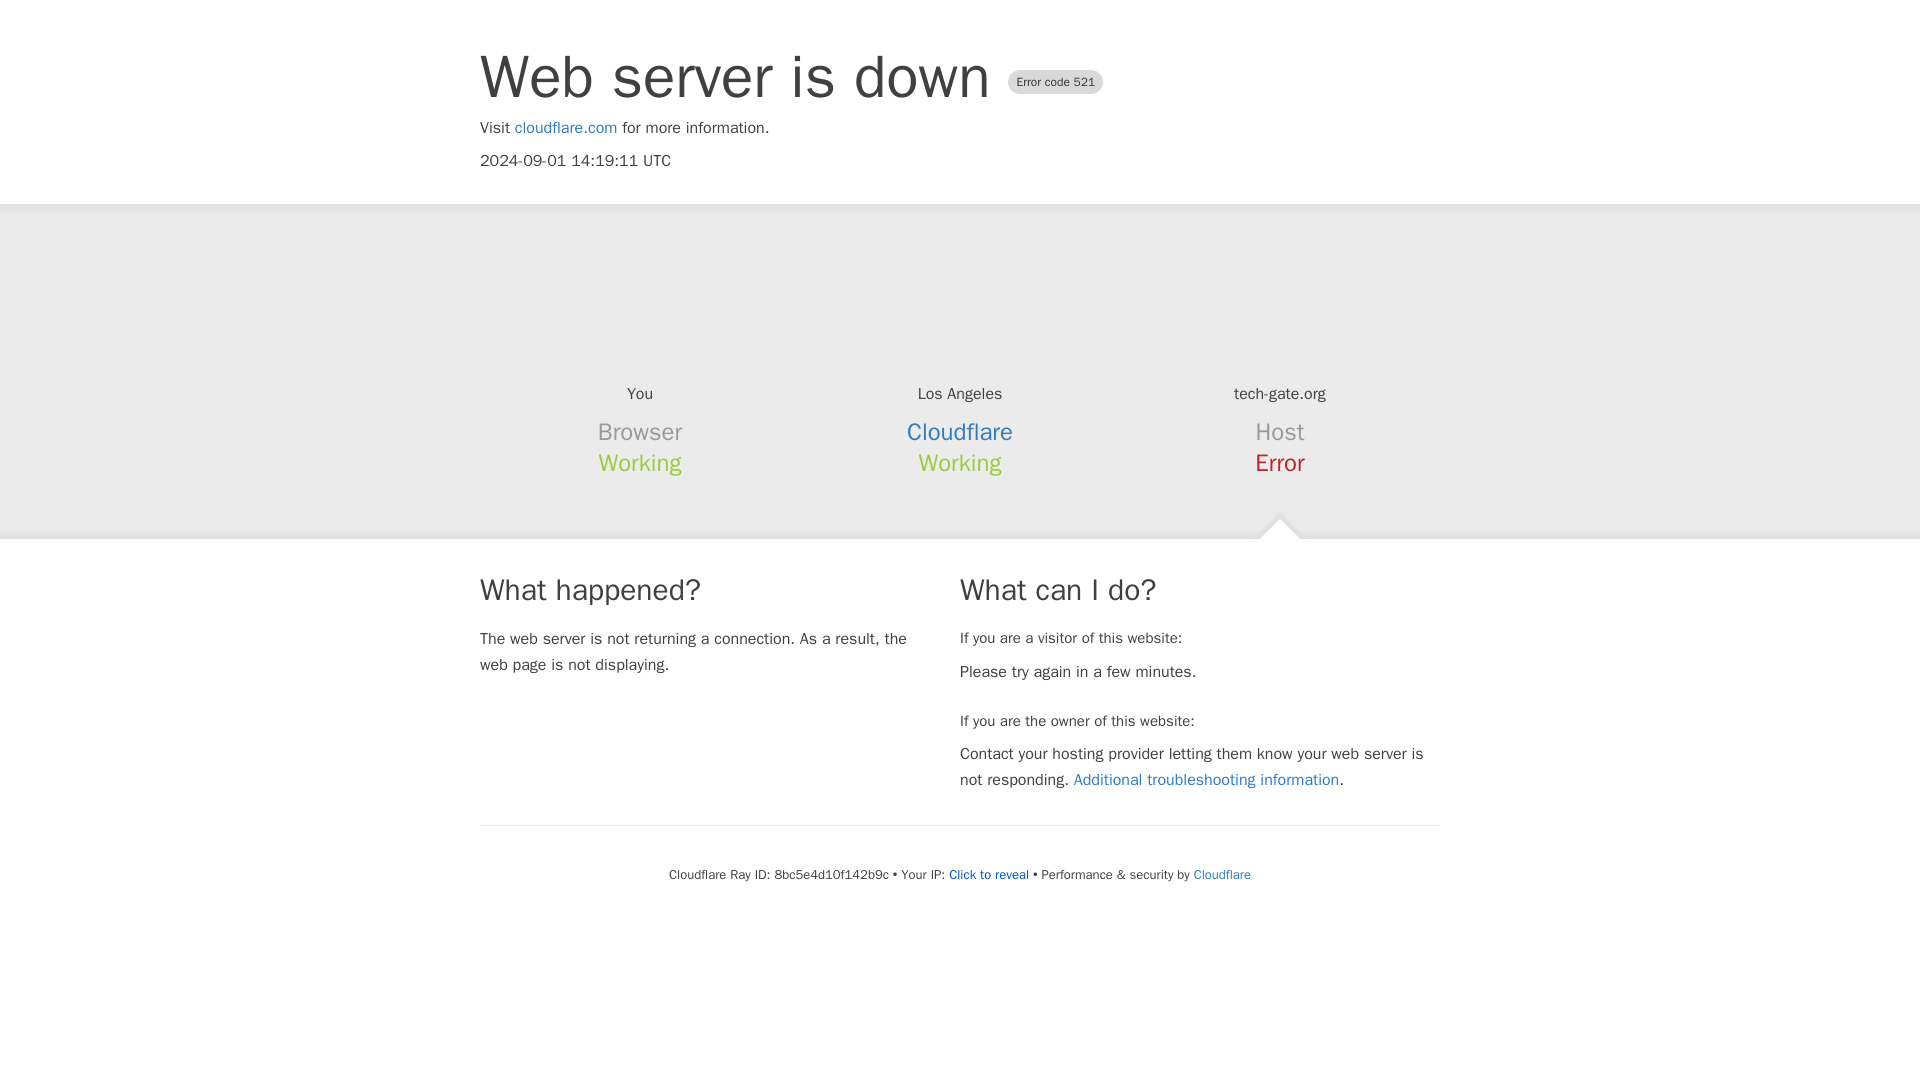  I want to click on Cloudflare, so click(1222, 874).